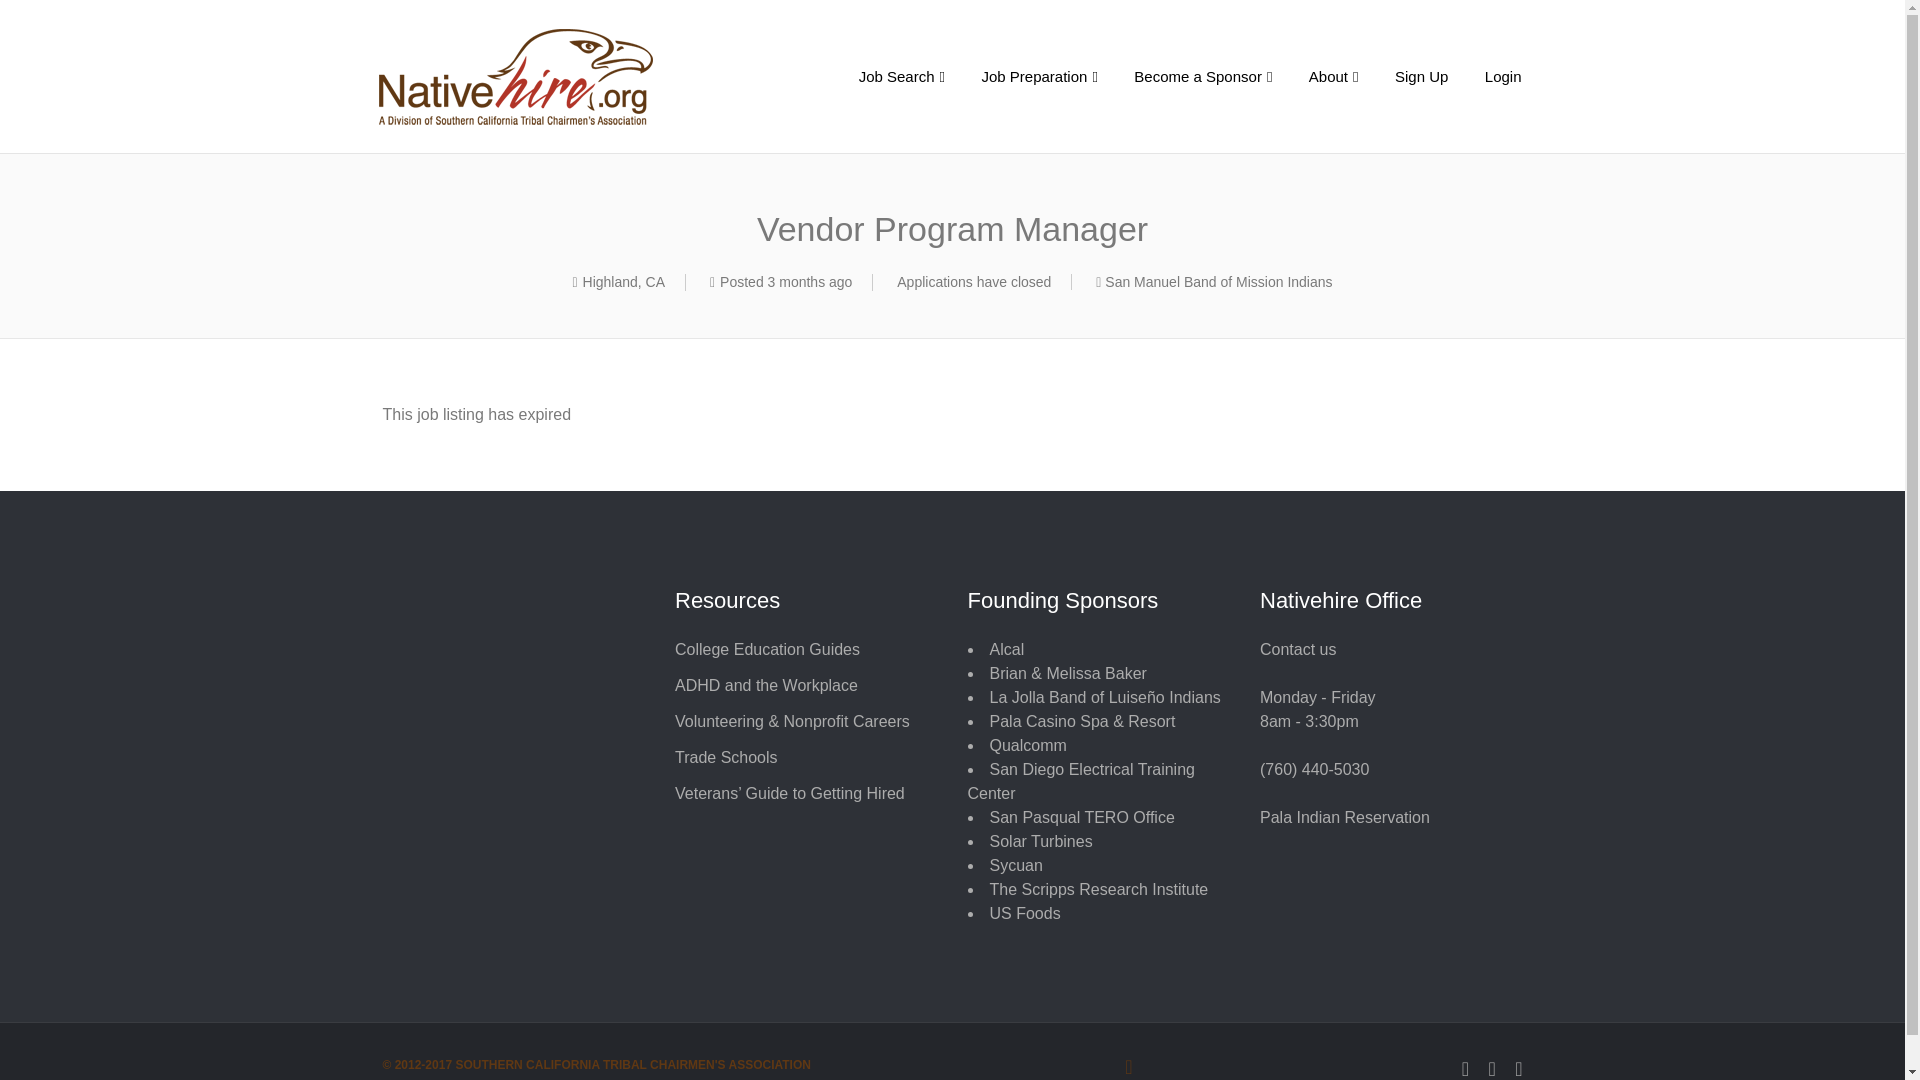  Describe the element at coordinates (726, 757) in the screenshot. I see `Trade Schools` at that location.